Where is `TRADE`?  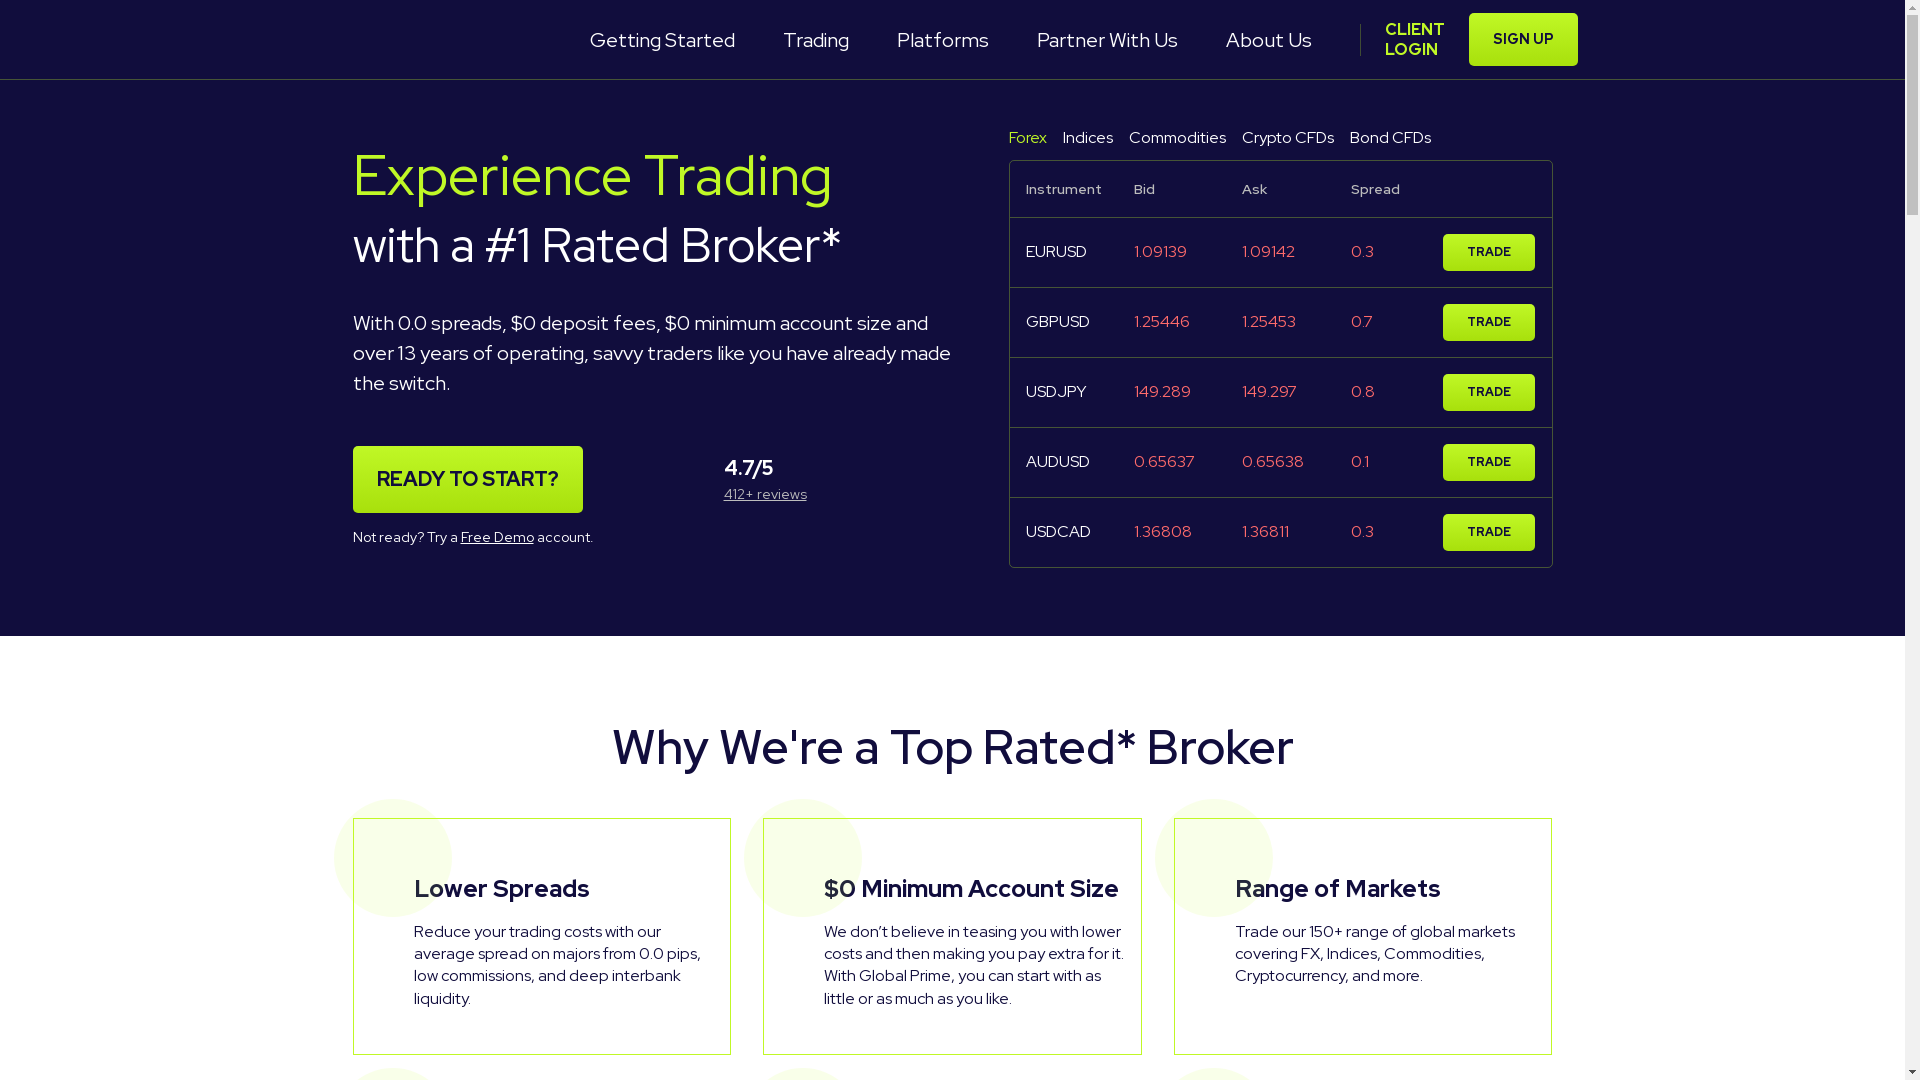
TRADE is located at coordinates (1489, 252).